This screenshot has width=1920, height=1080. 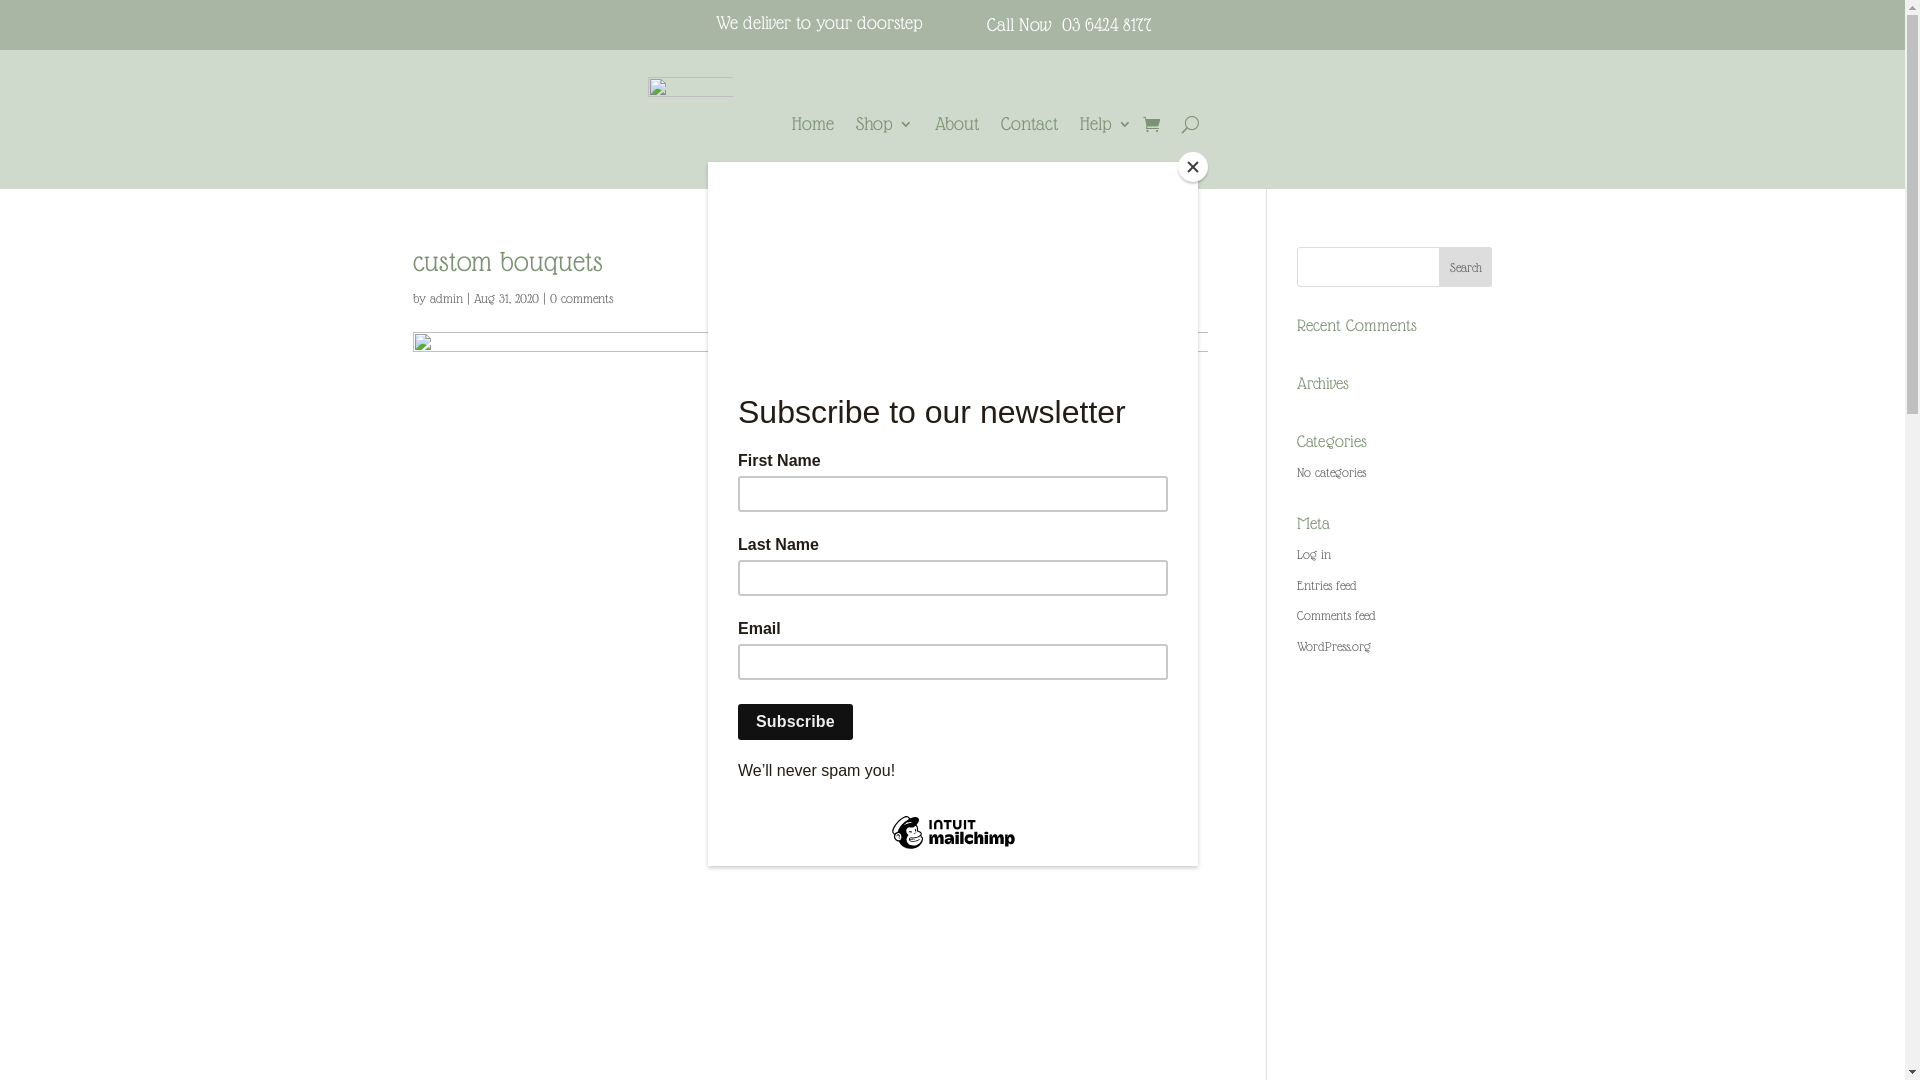 What do you see at coordinates (1334, 646) in the screenshot?
I see `WordPress.org` at bounding box center [1334, 646].